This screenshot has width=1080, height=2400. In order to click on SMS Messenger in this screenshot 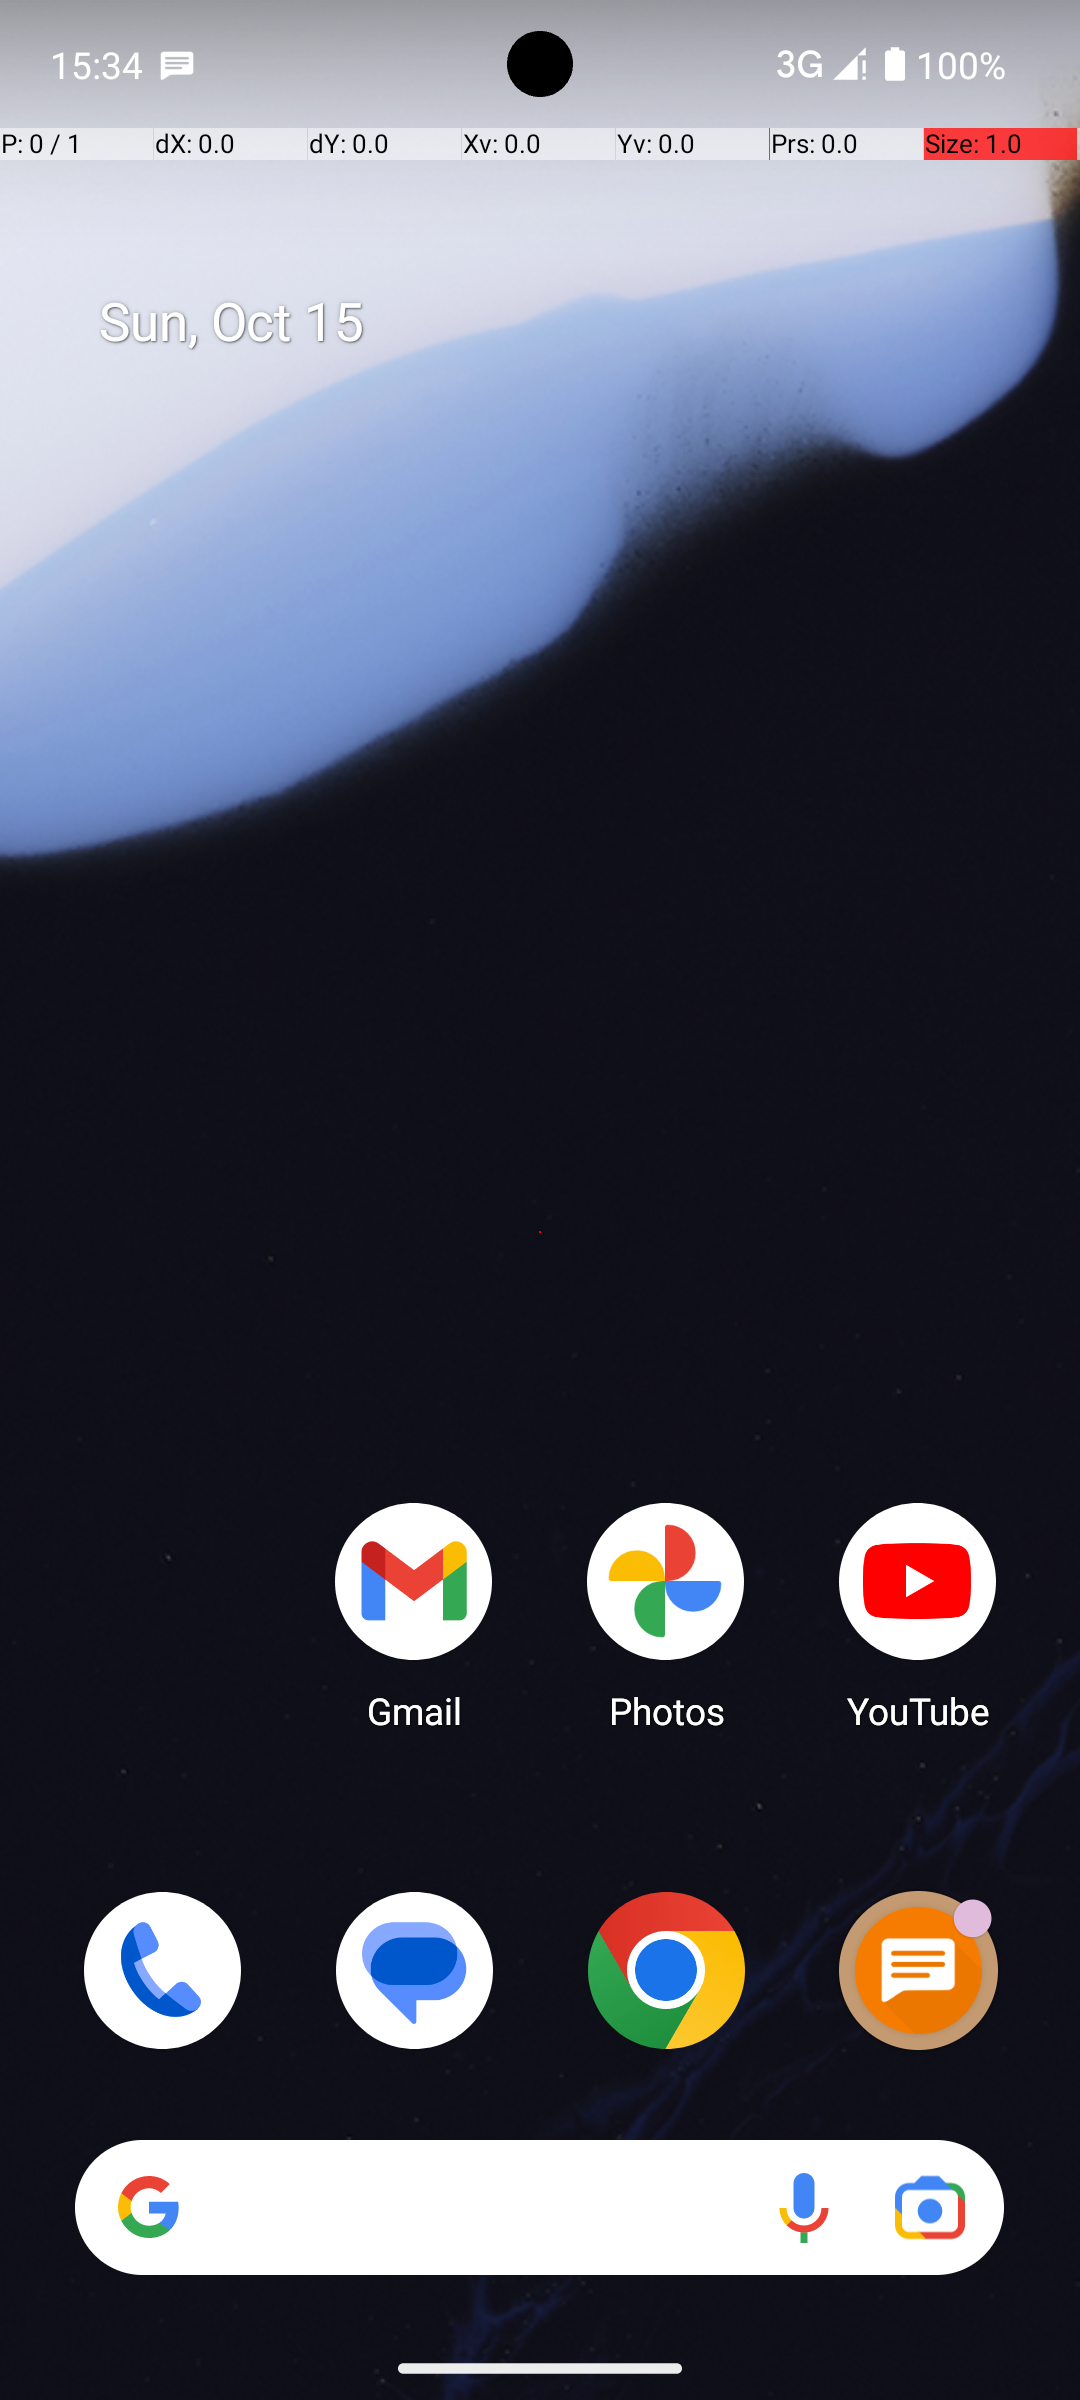, I will do `click(918, 1970)`.